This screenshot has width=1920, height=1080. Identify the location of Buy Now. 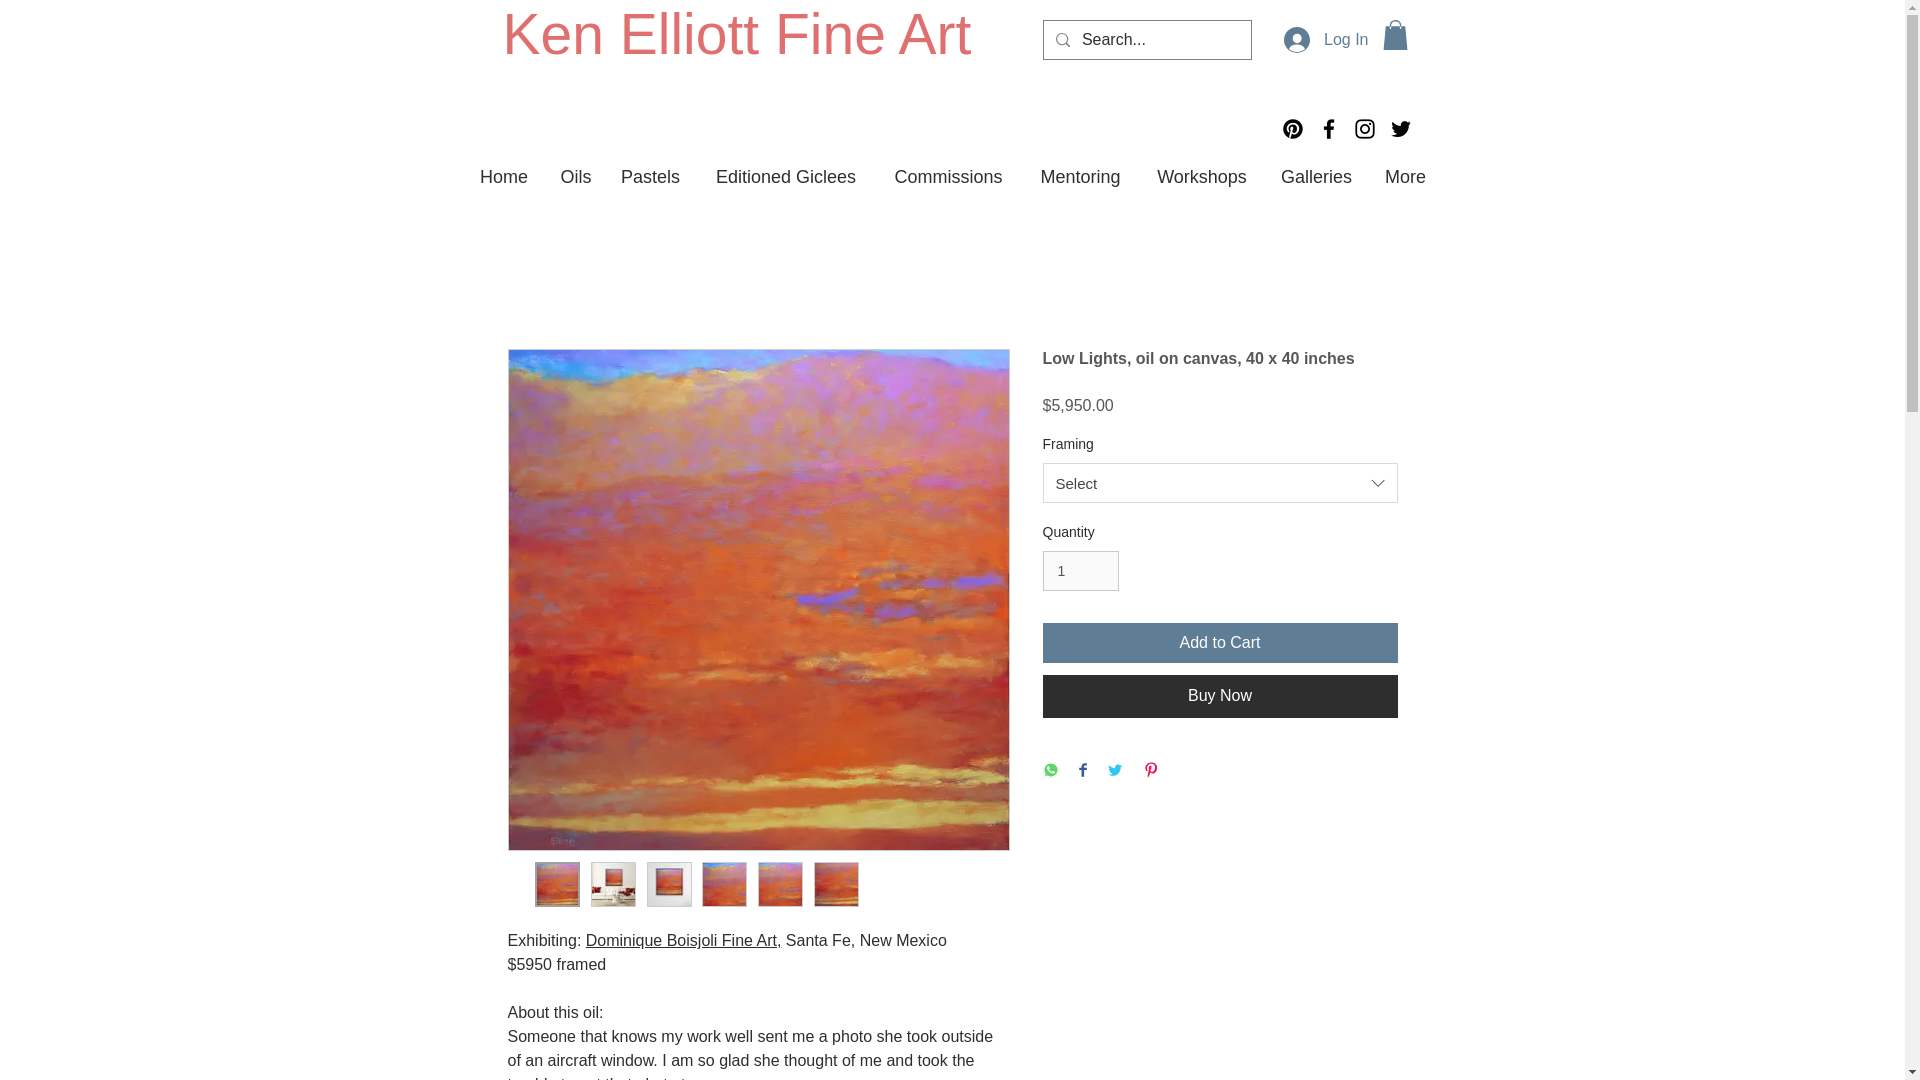
(1220, 696).